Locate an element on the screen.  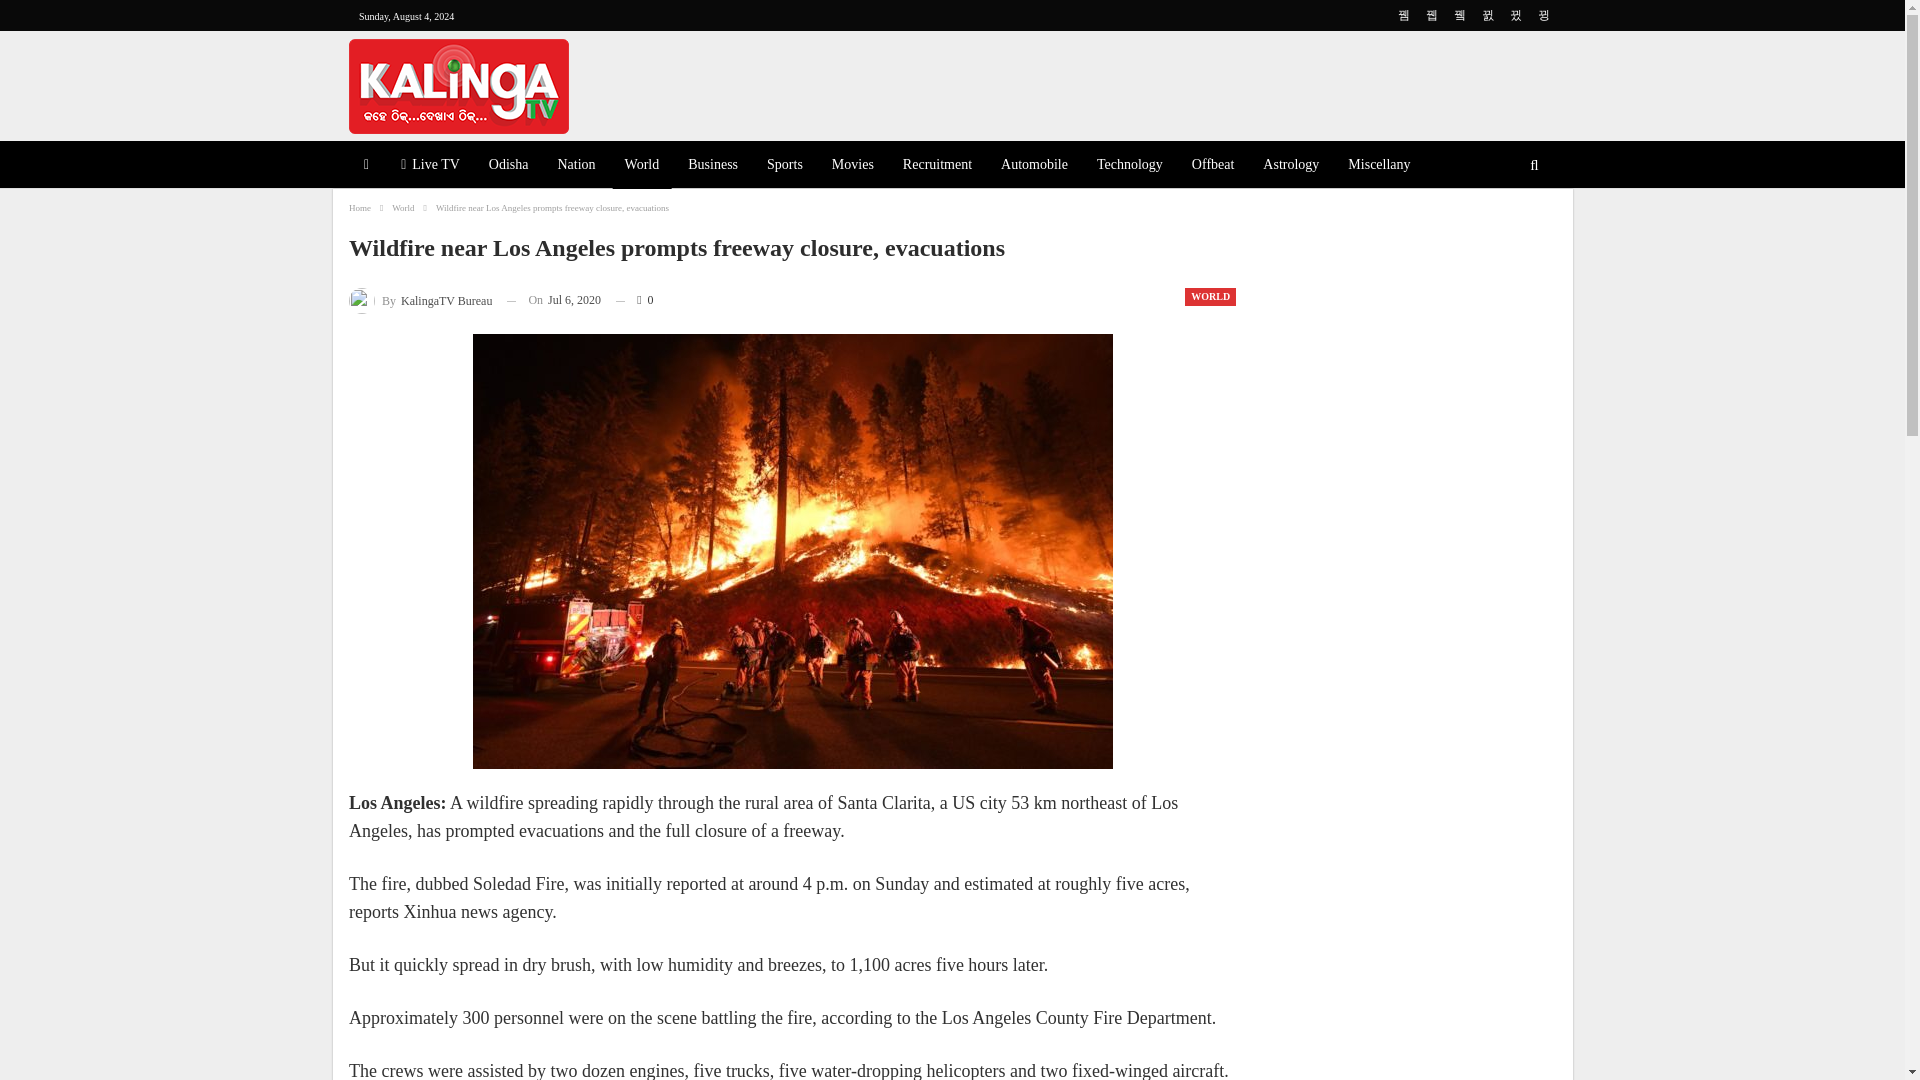
Nation is located at coordinates (576, 166).